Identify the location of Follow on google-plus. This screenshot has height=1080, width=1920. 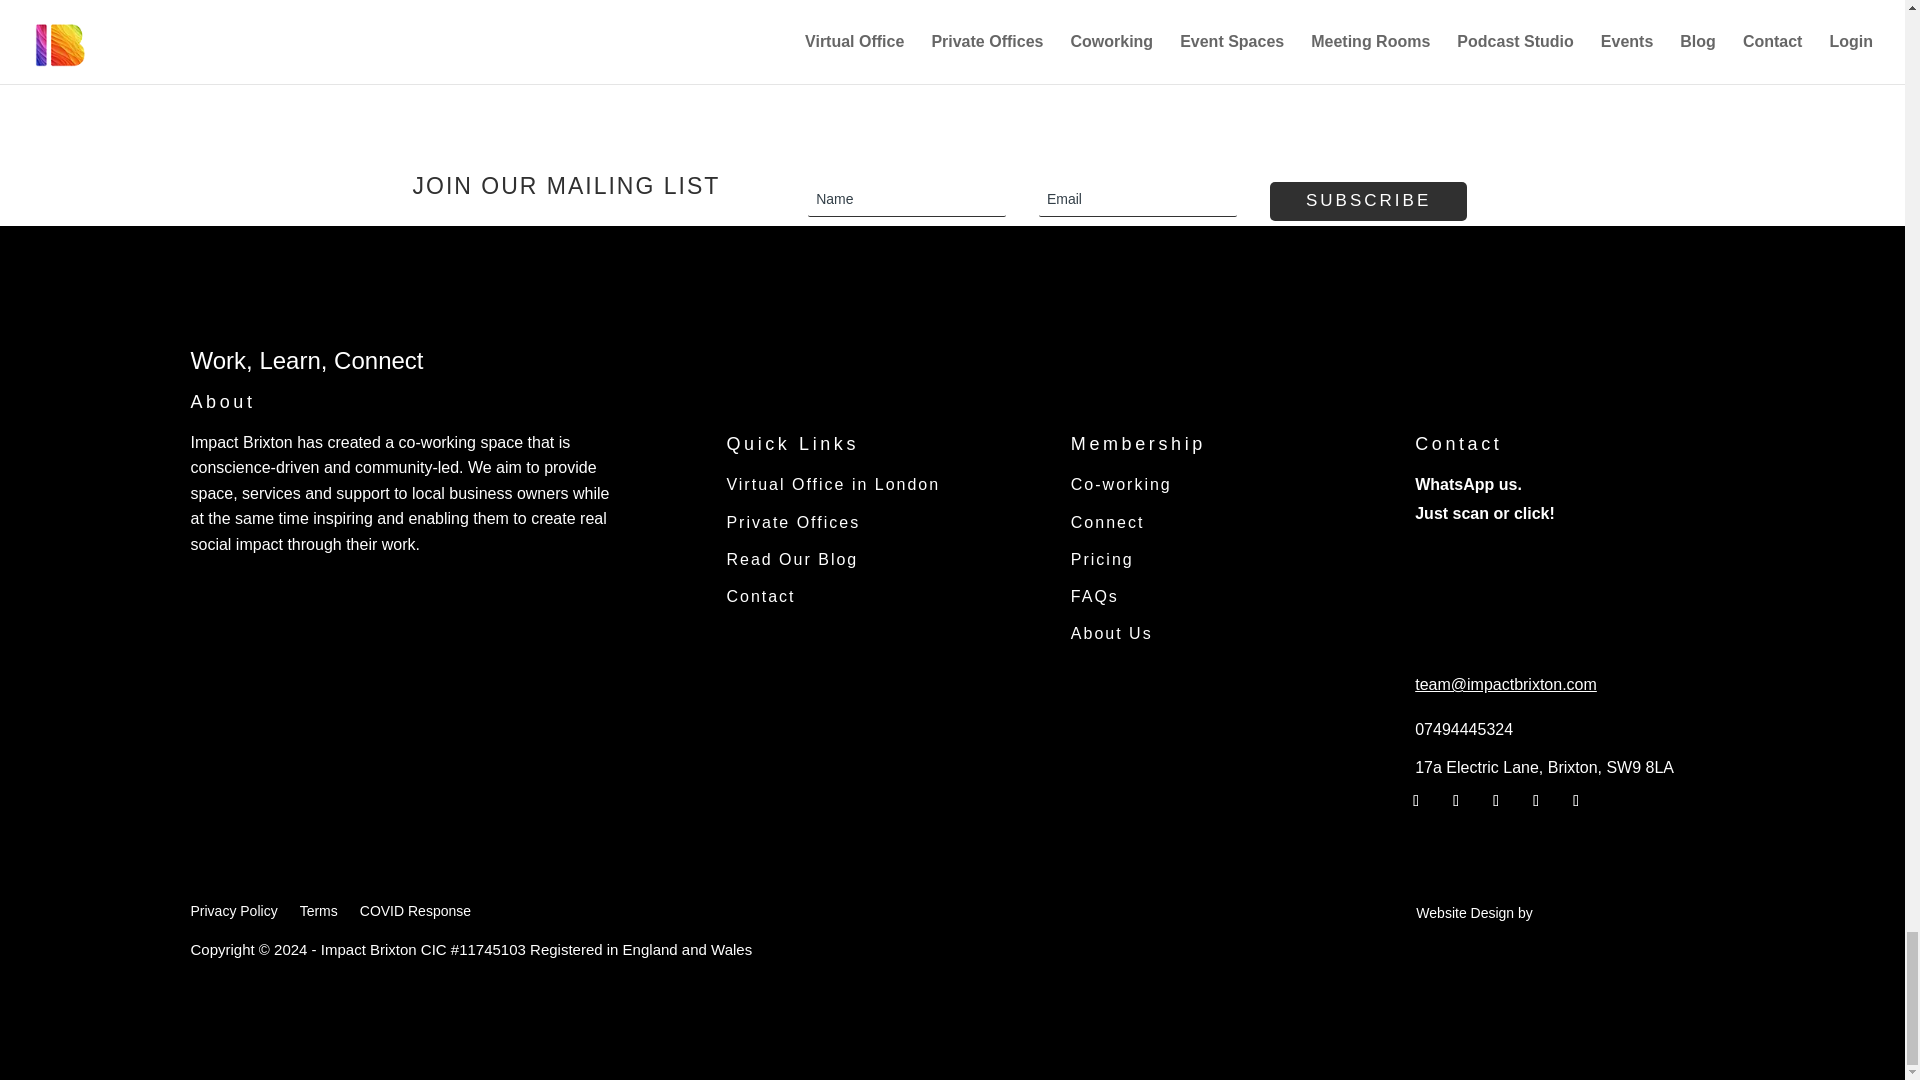
(1575, 800).